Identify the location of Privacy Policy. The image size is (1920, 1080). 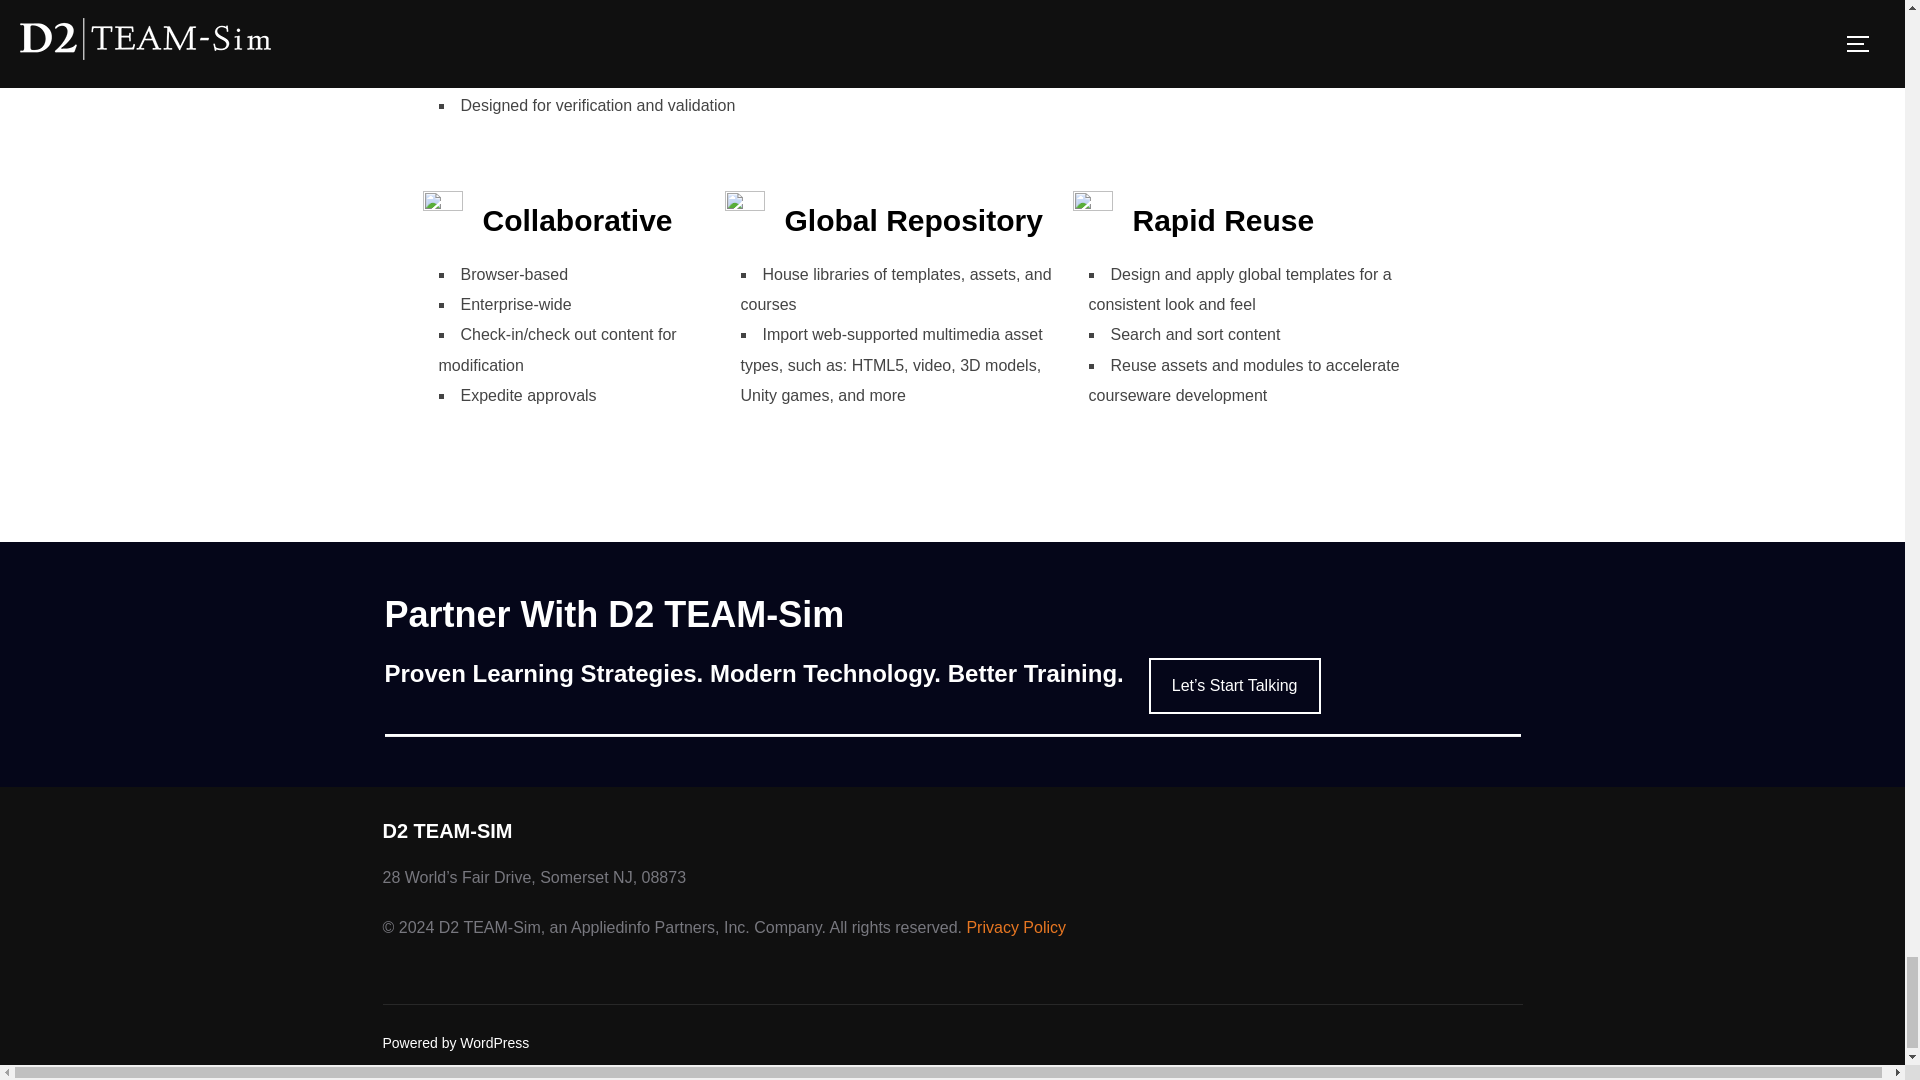
(1015, 928).